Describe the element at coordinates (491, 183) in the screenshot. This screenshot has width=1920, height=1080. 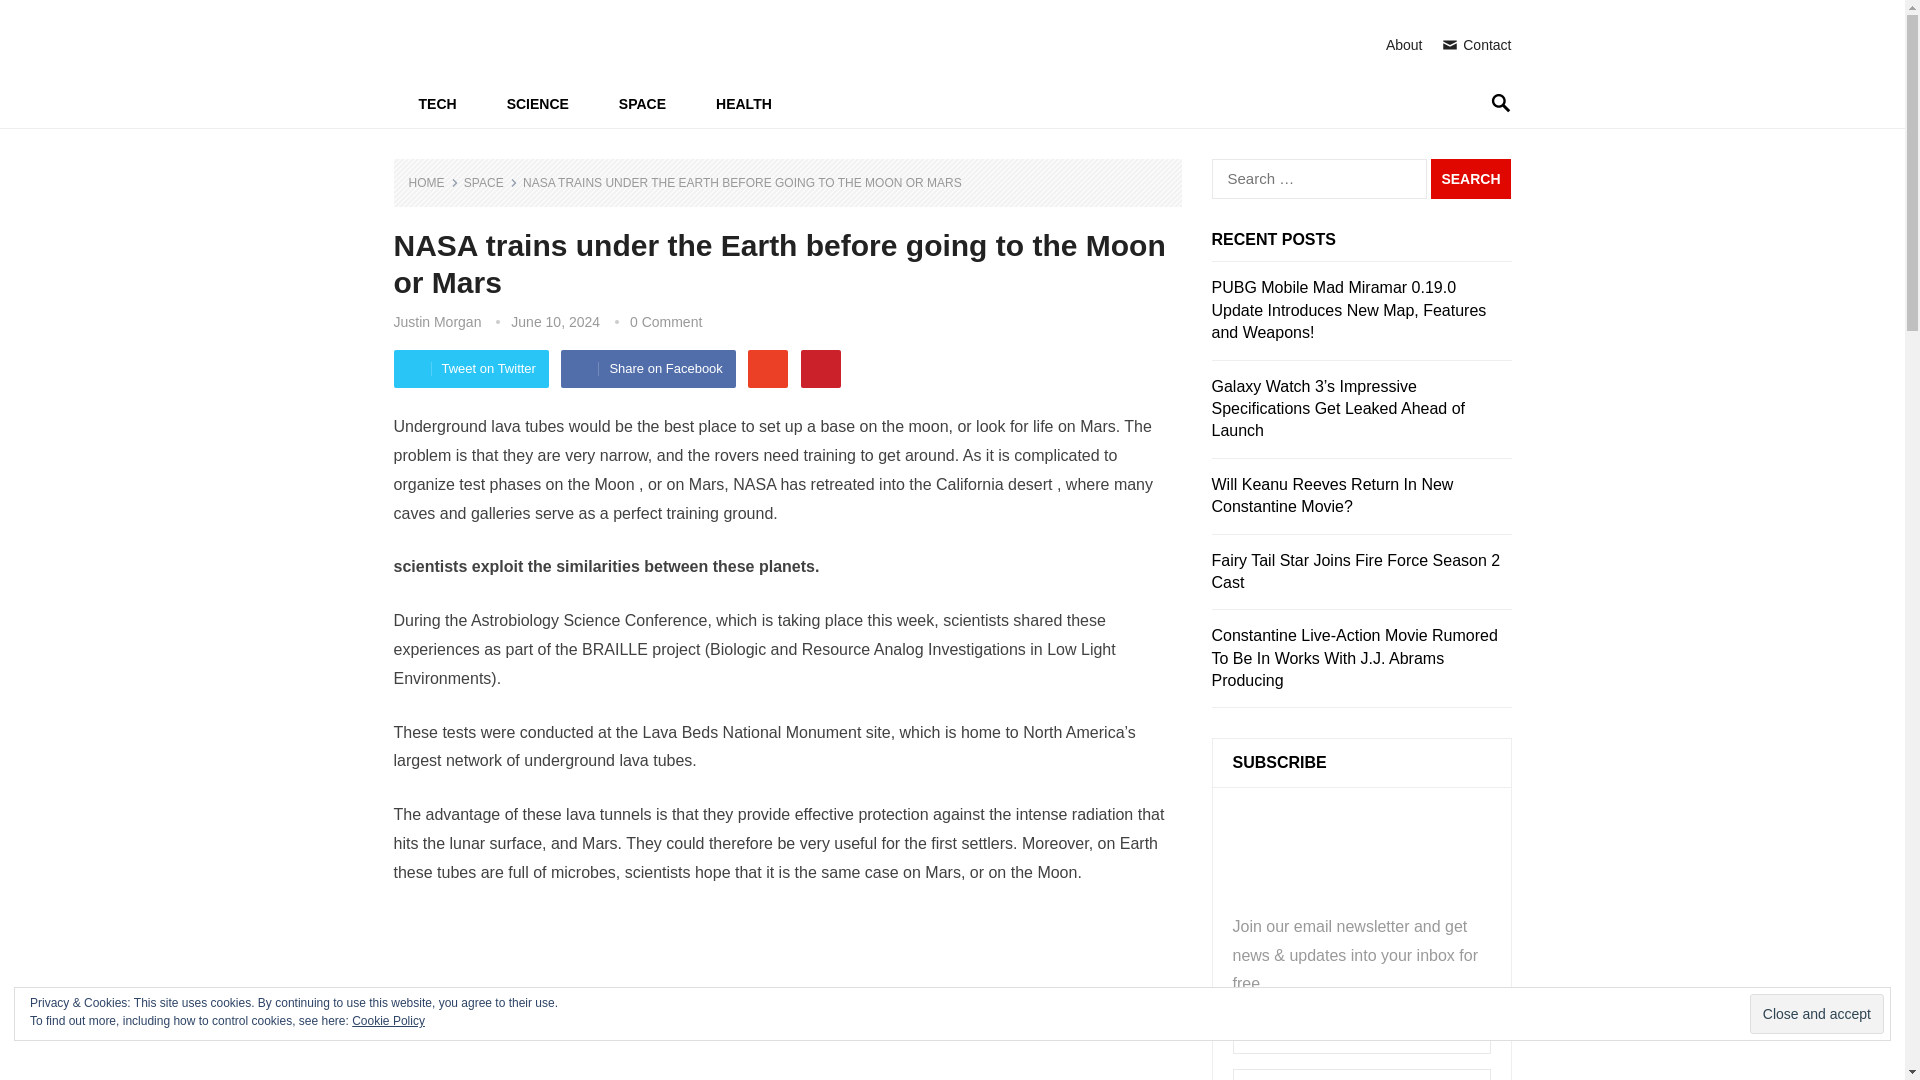
I see `SPACE` at that location.